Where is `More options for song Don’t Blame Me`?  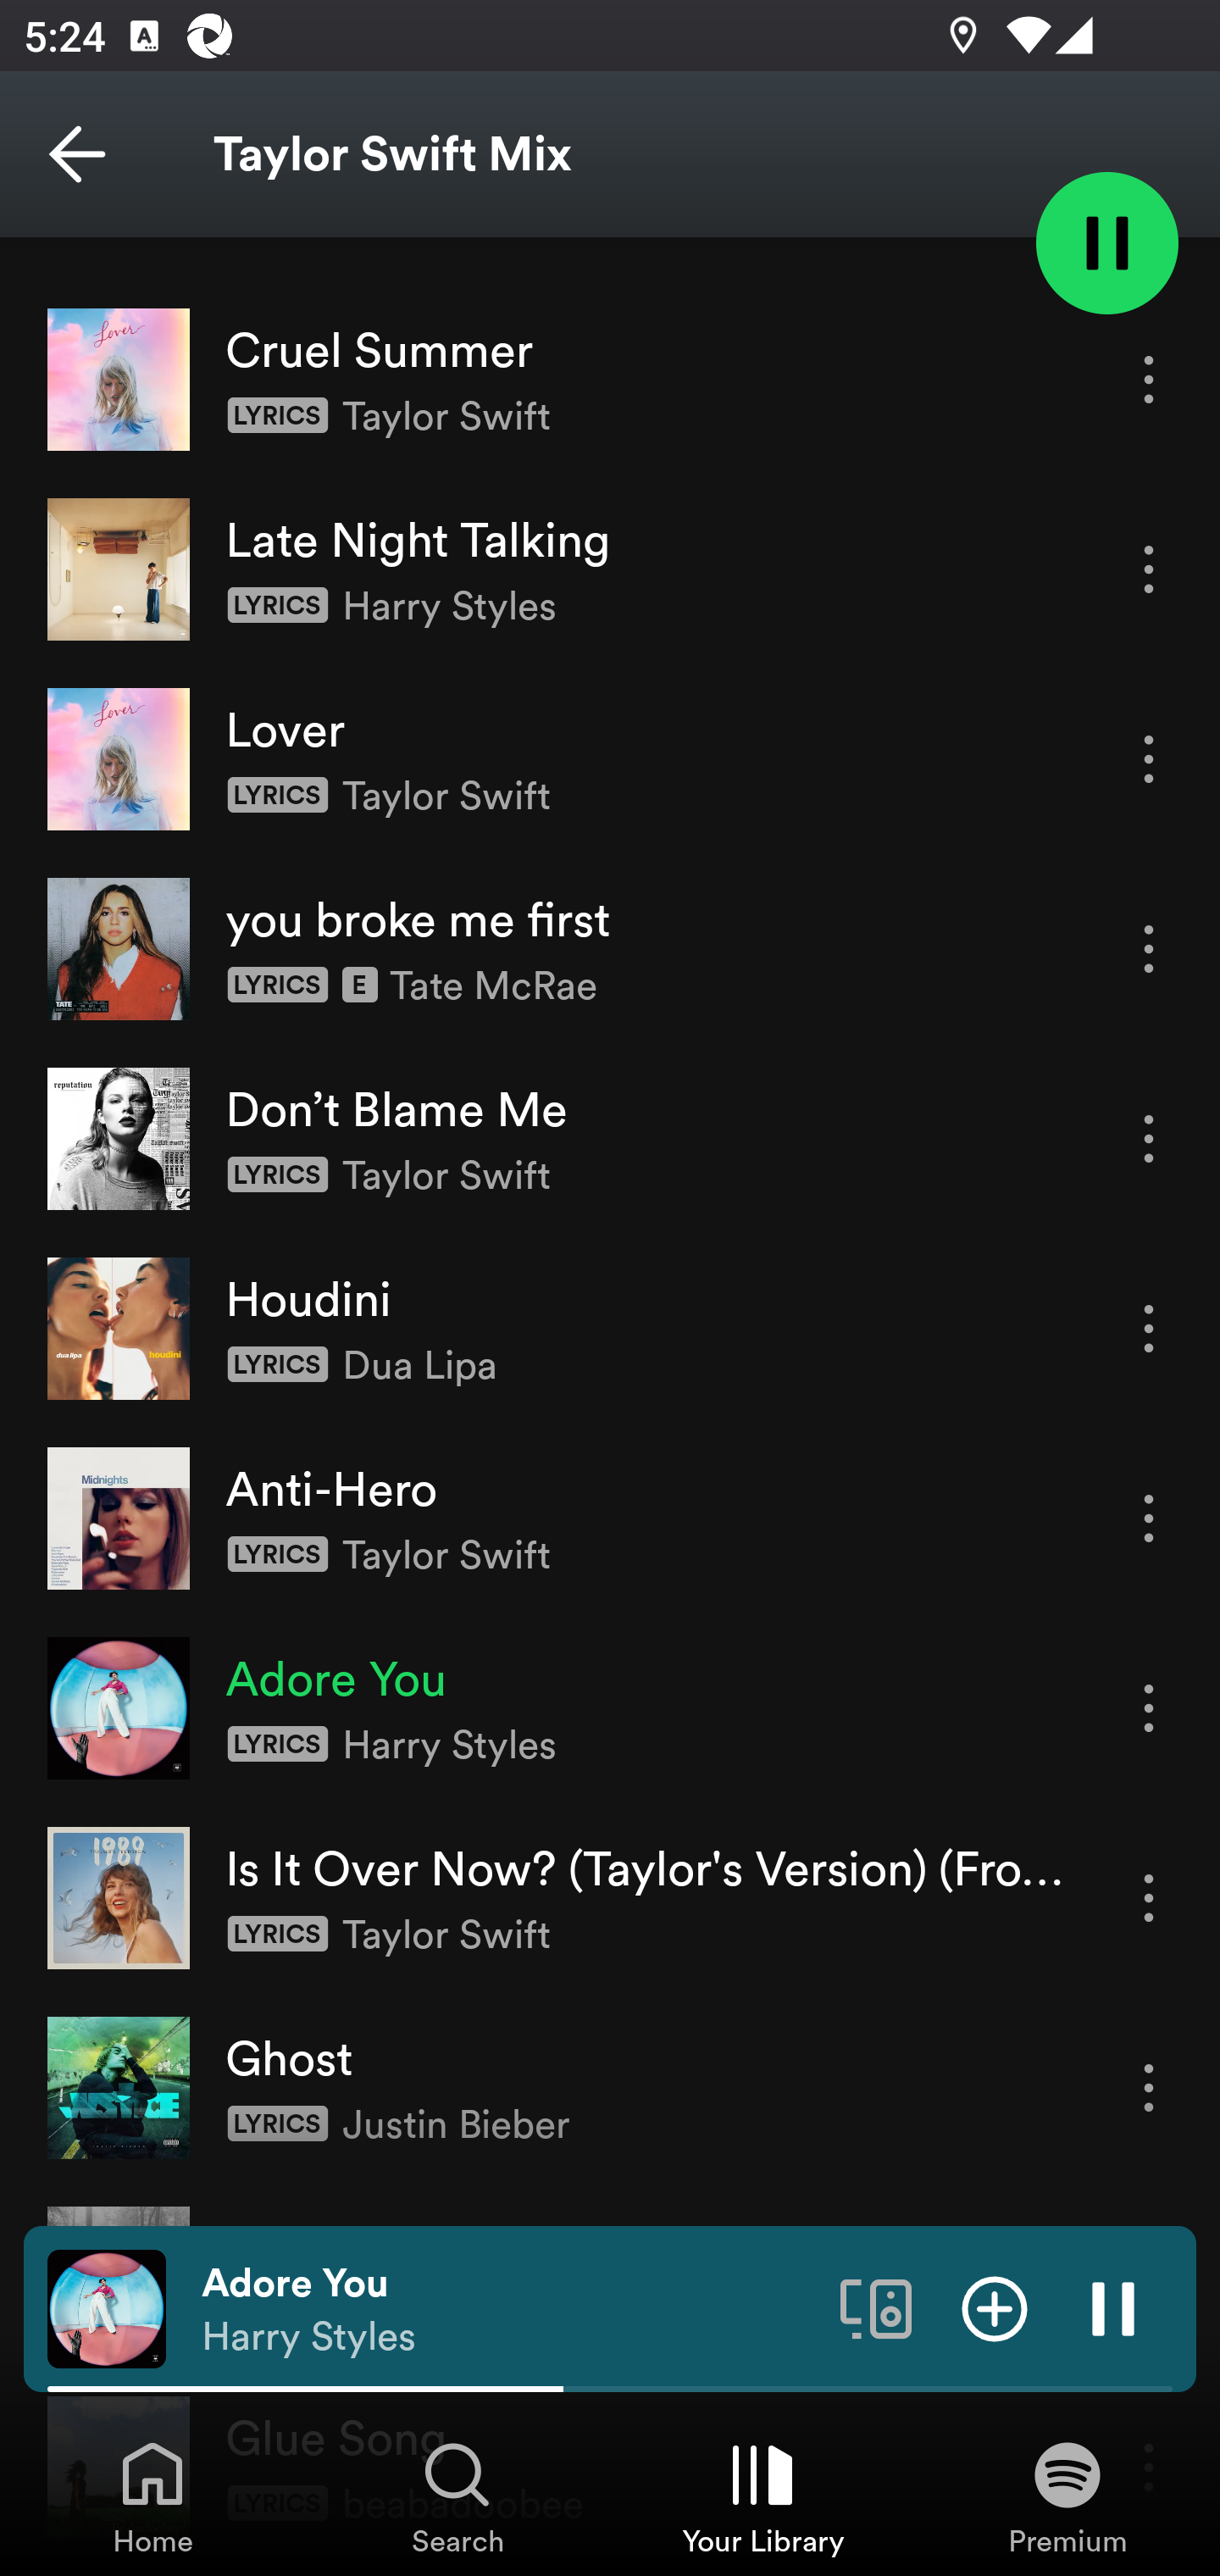
More options for song Don’t Blame Me is located at coordinates (1149, 1138).